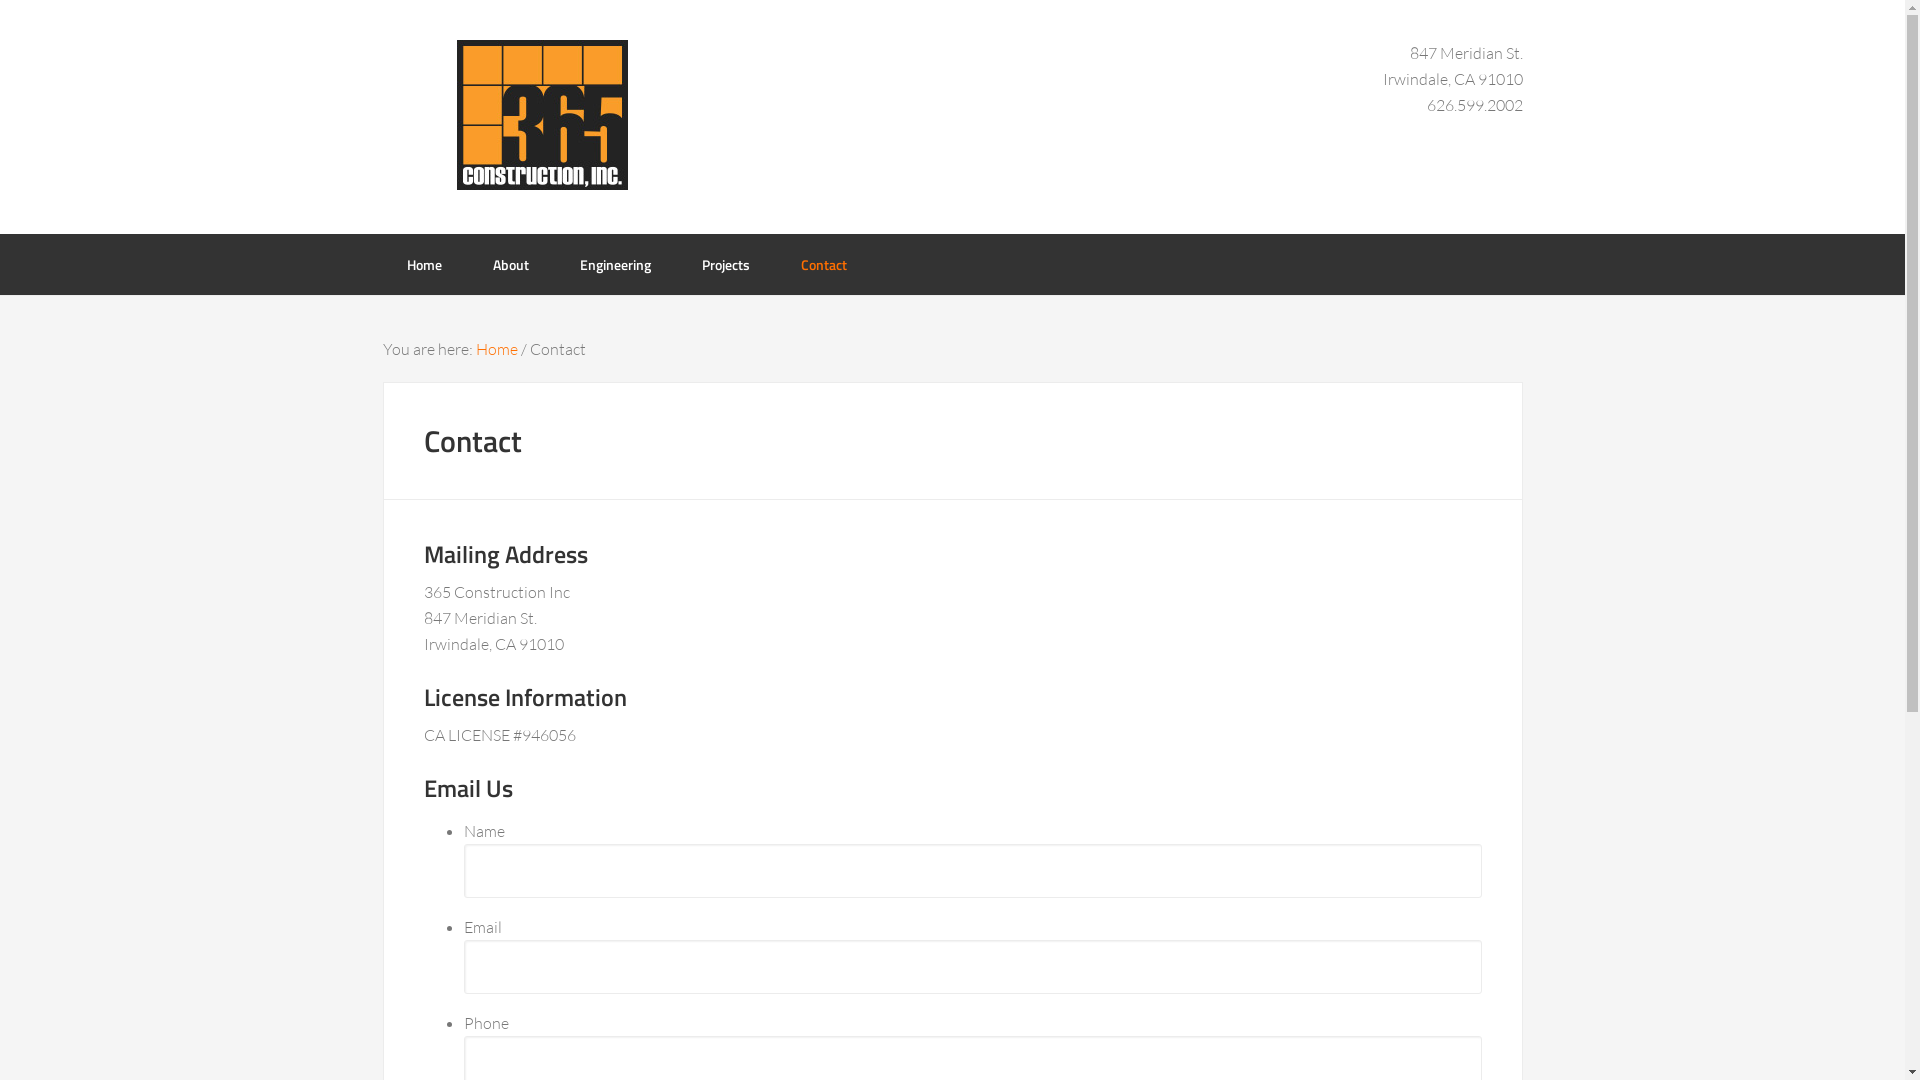 This screenshot has height=1080, width=1920. What do you see at coordinates (542, 115) in the screenshot?
I see `365` at bounding box center [542, 115].